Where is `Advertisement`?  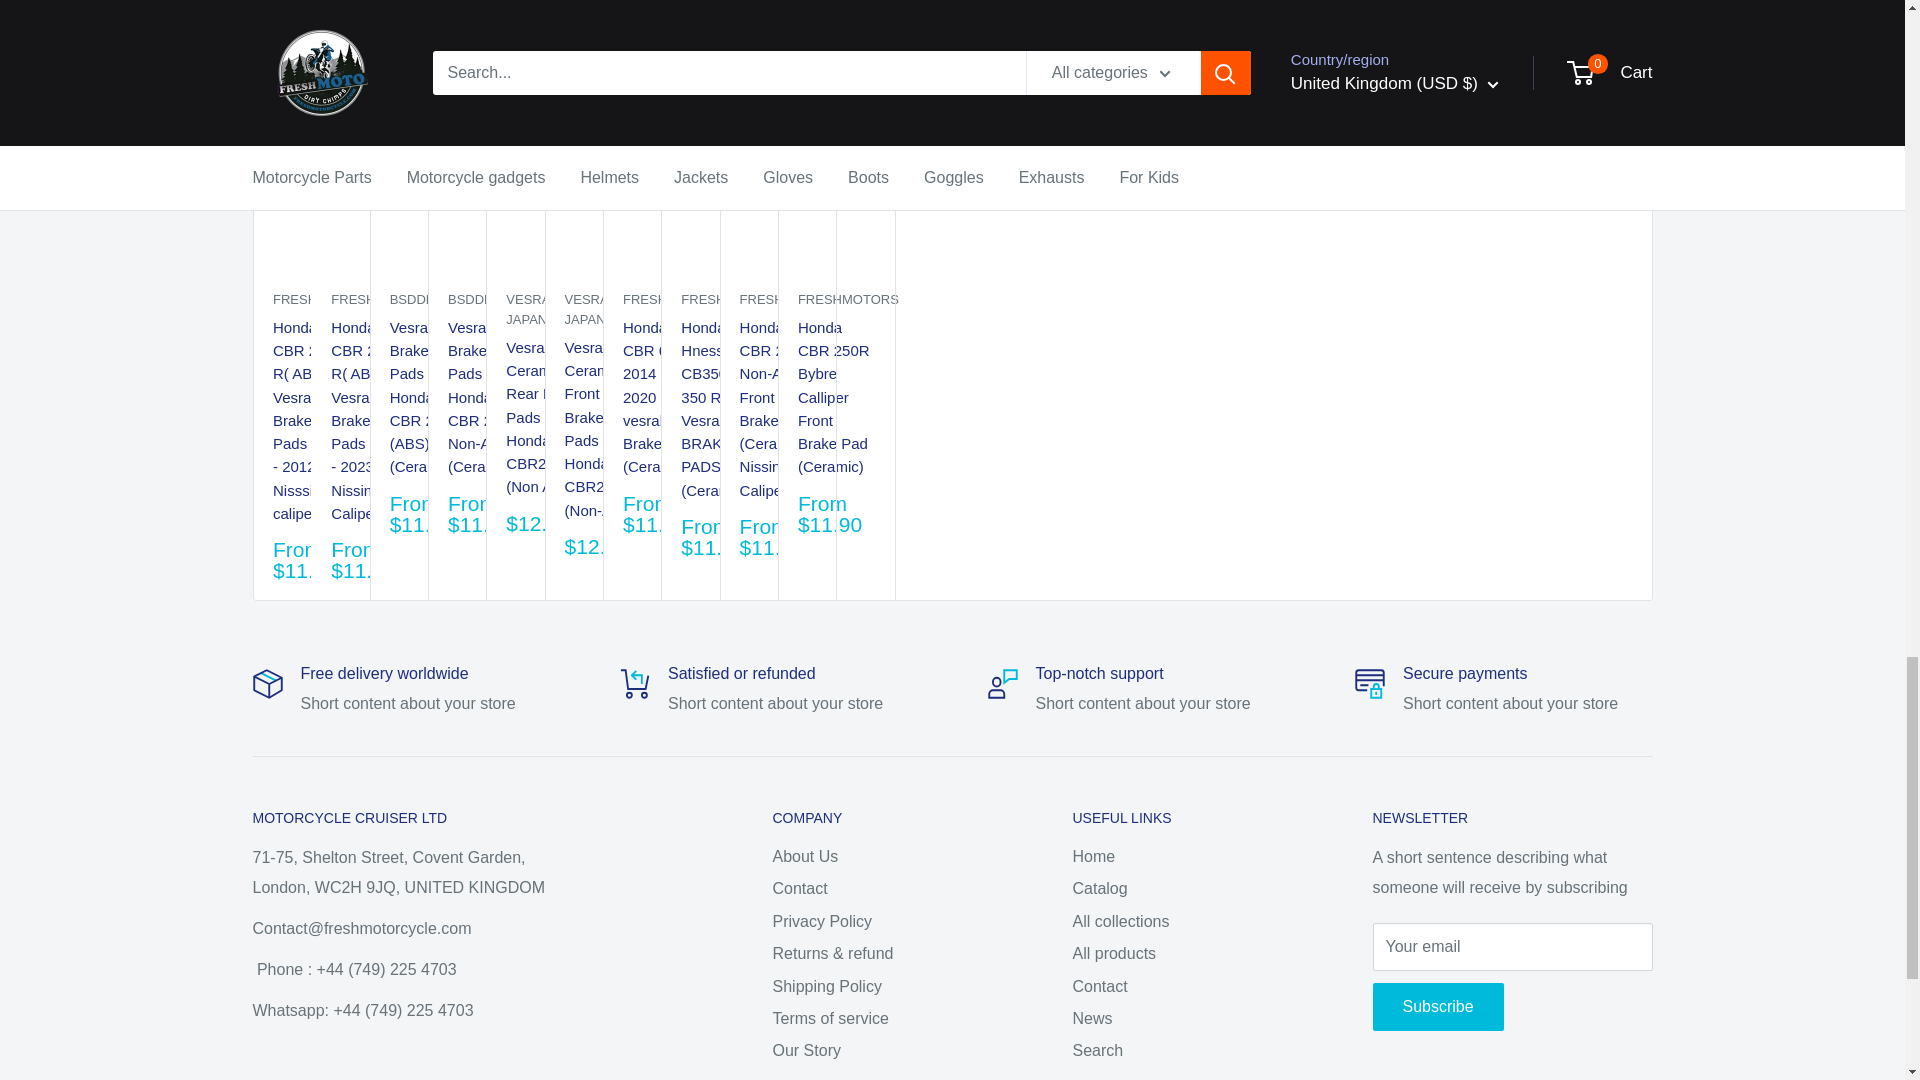
Advertisement is located at coordinates (1302, 322).